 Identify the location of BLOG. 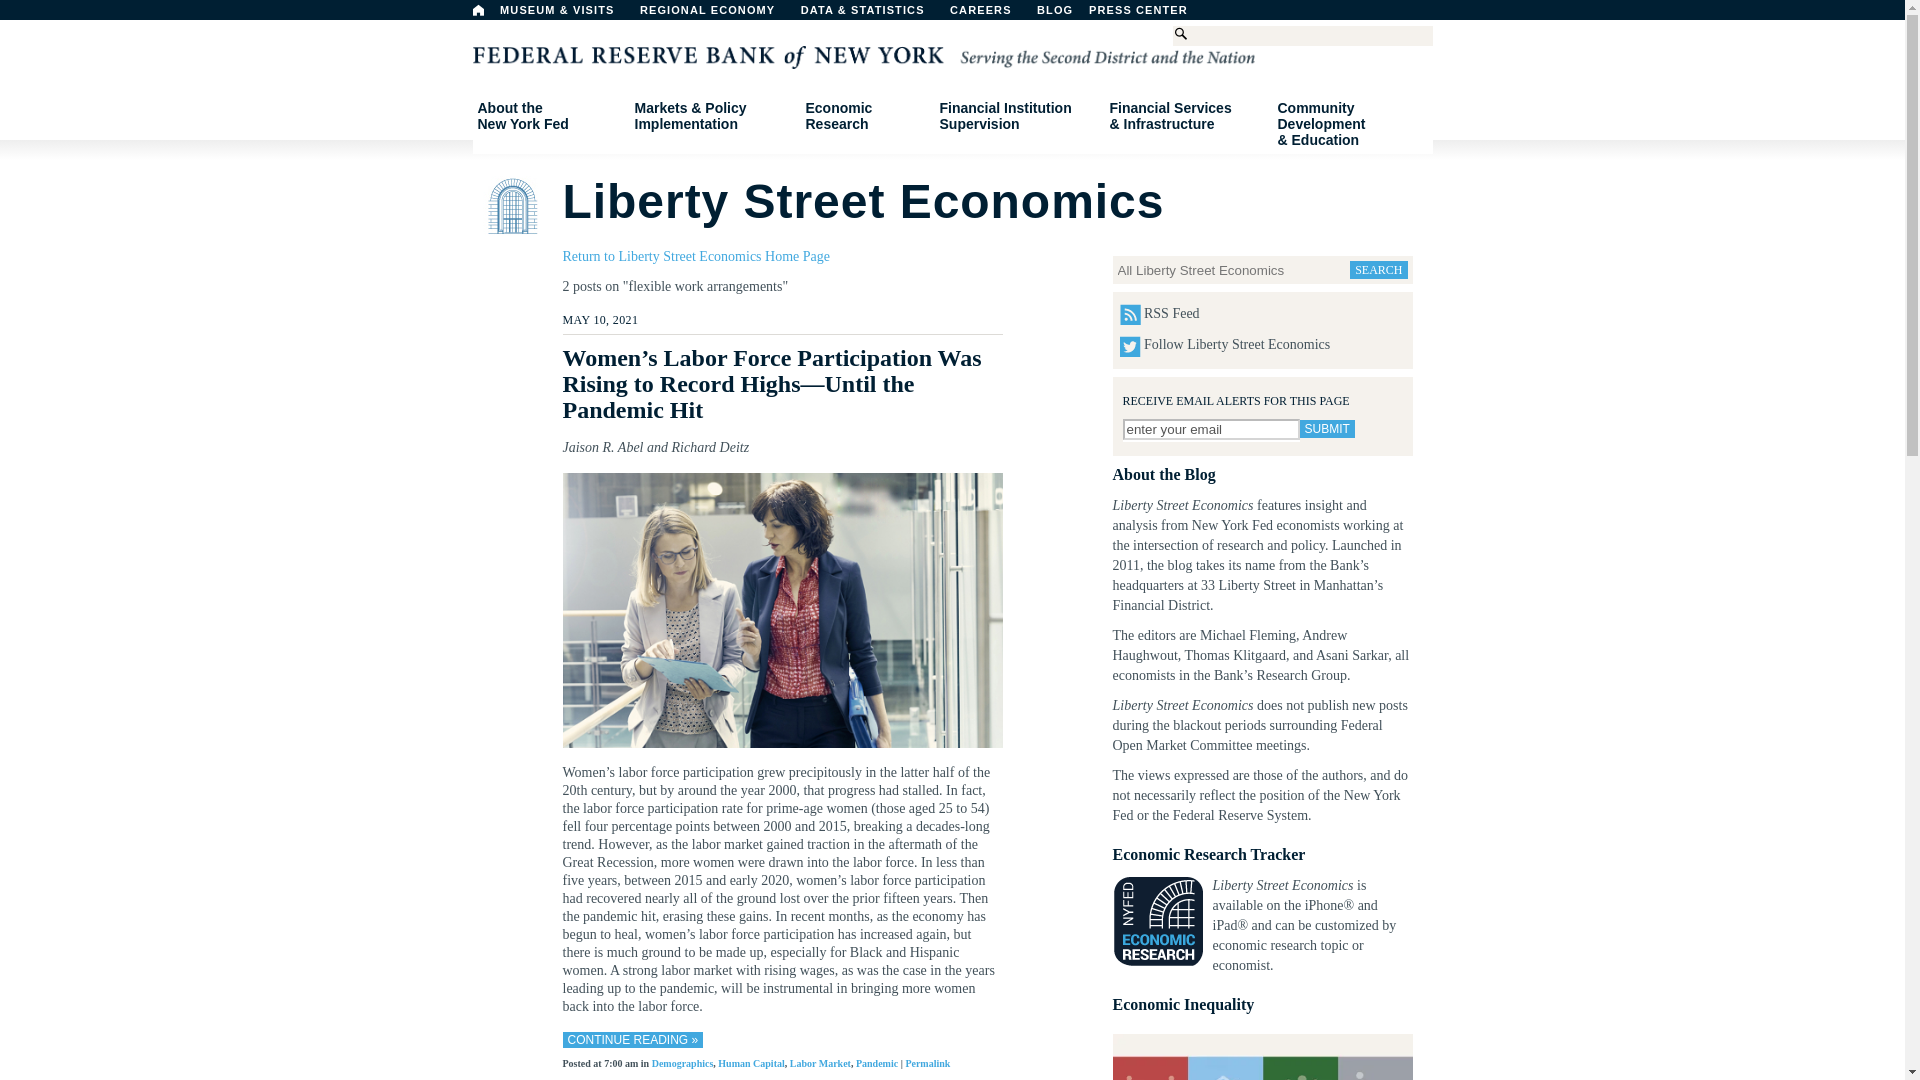
(548, 116).